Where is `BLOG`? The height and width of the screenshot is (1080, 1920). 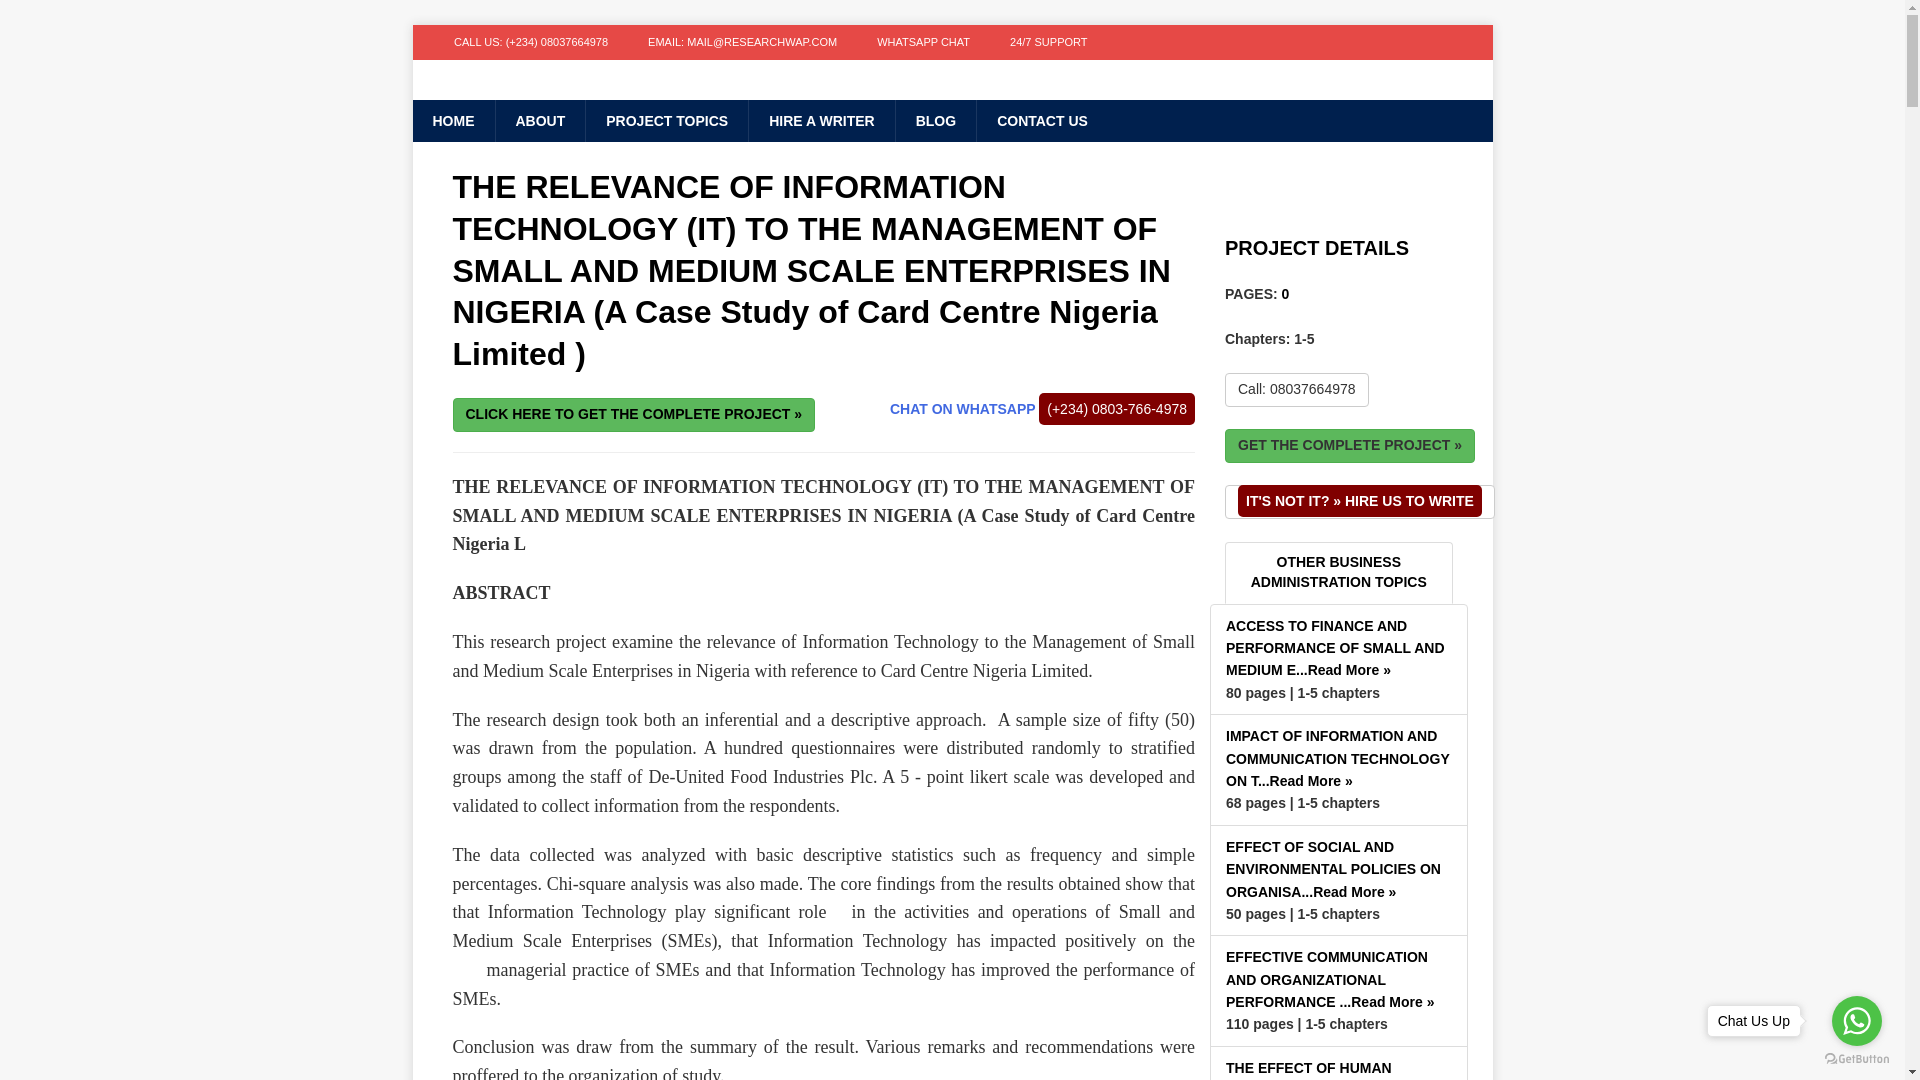
BLOG is located at coordinates (934, 120).